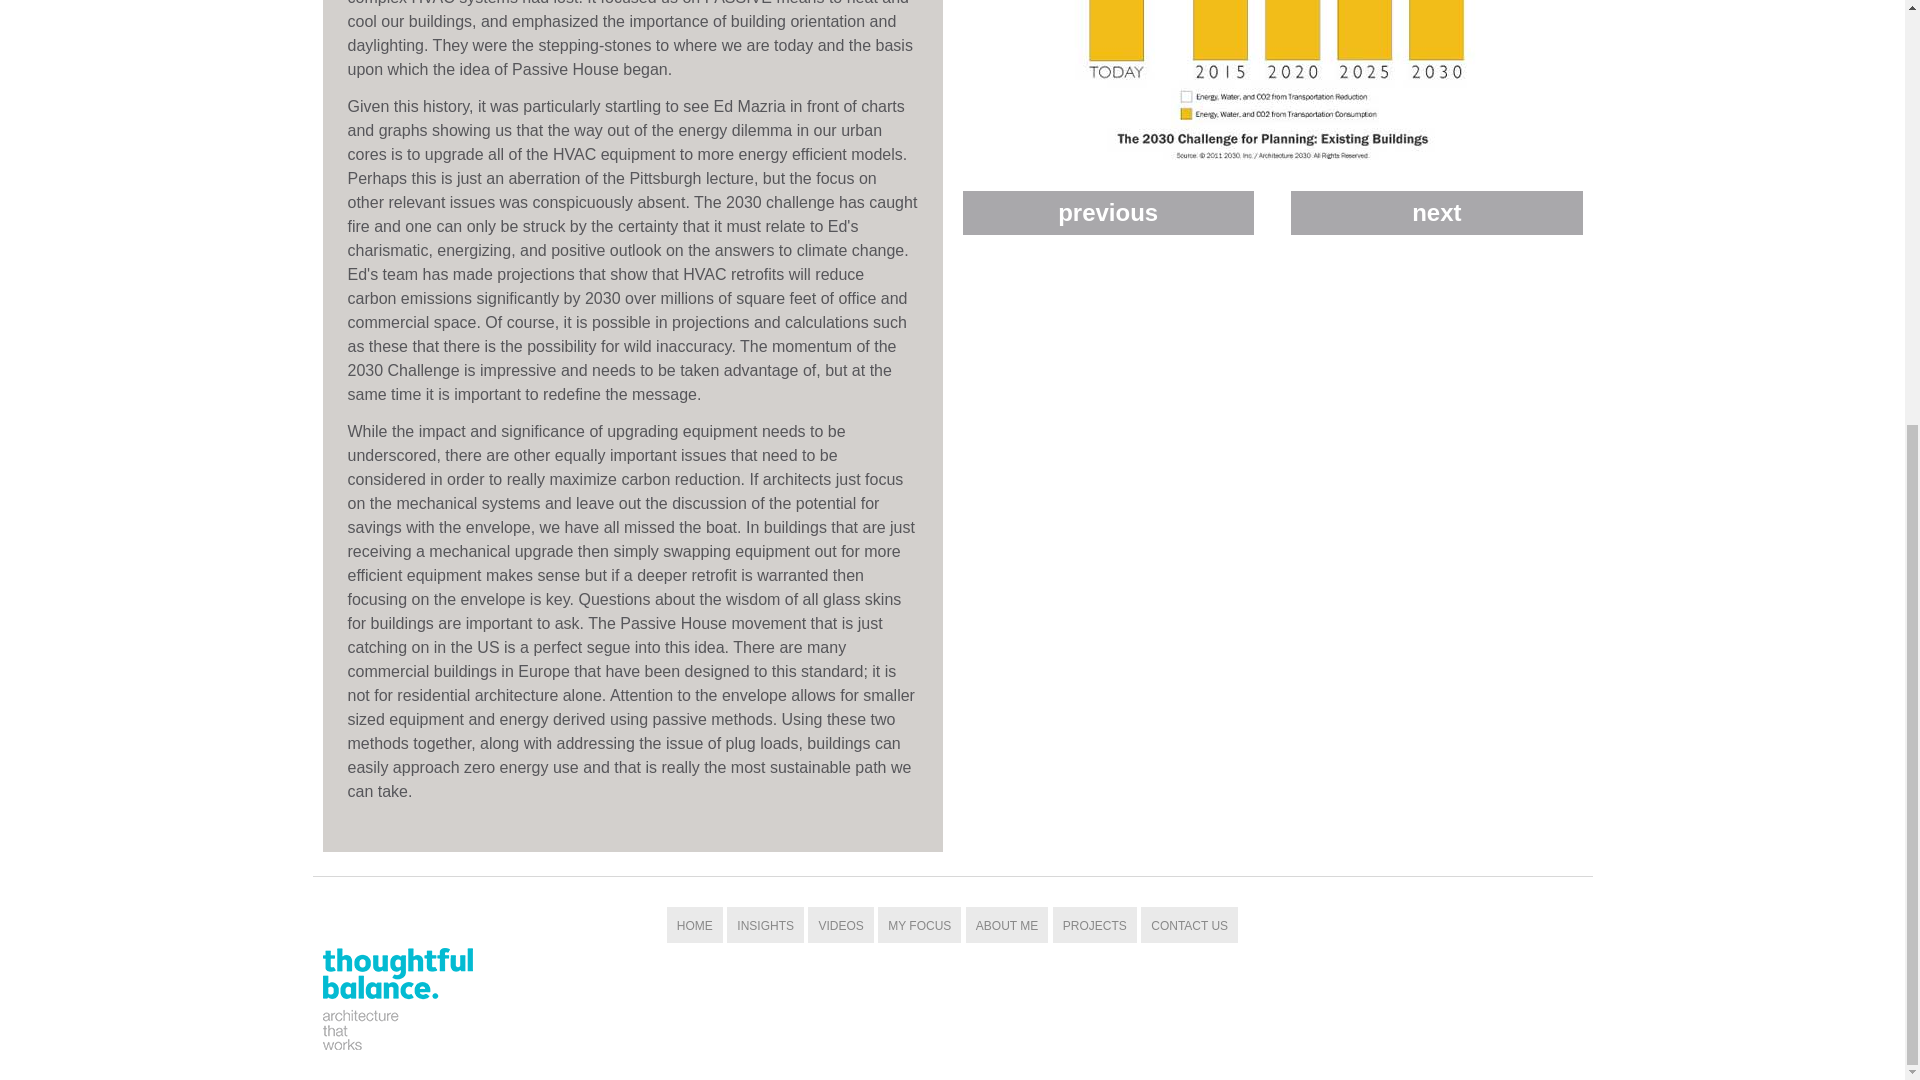 The width and height of the screenshot is (1920, 1080). I want to click on MY FOCUS, so click(918, 926).